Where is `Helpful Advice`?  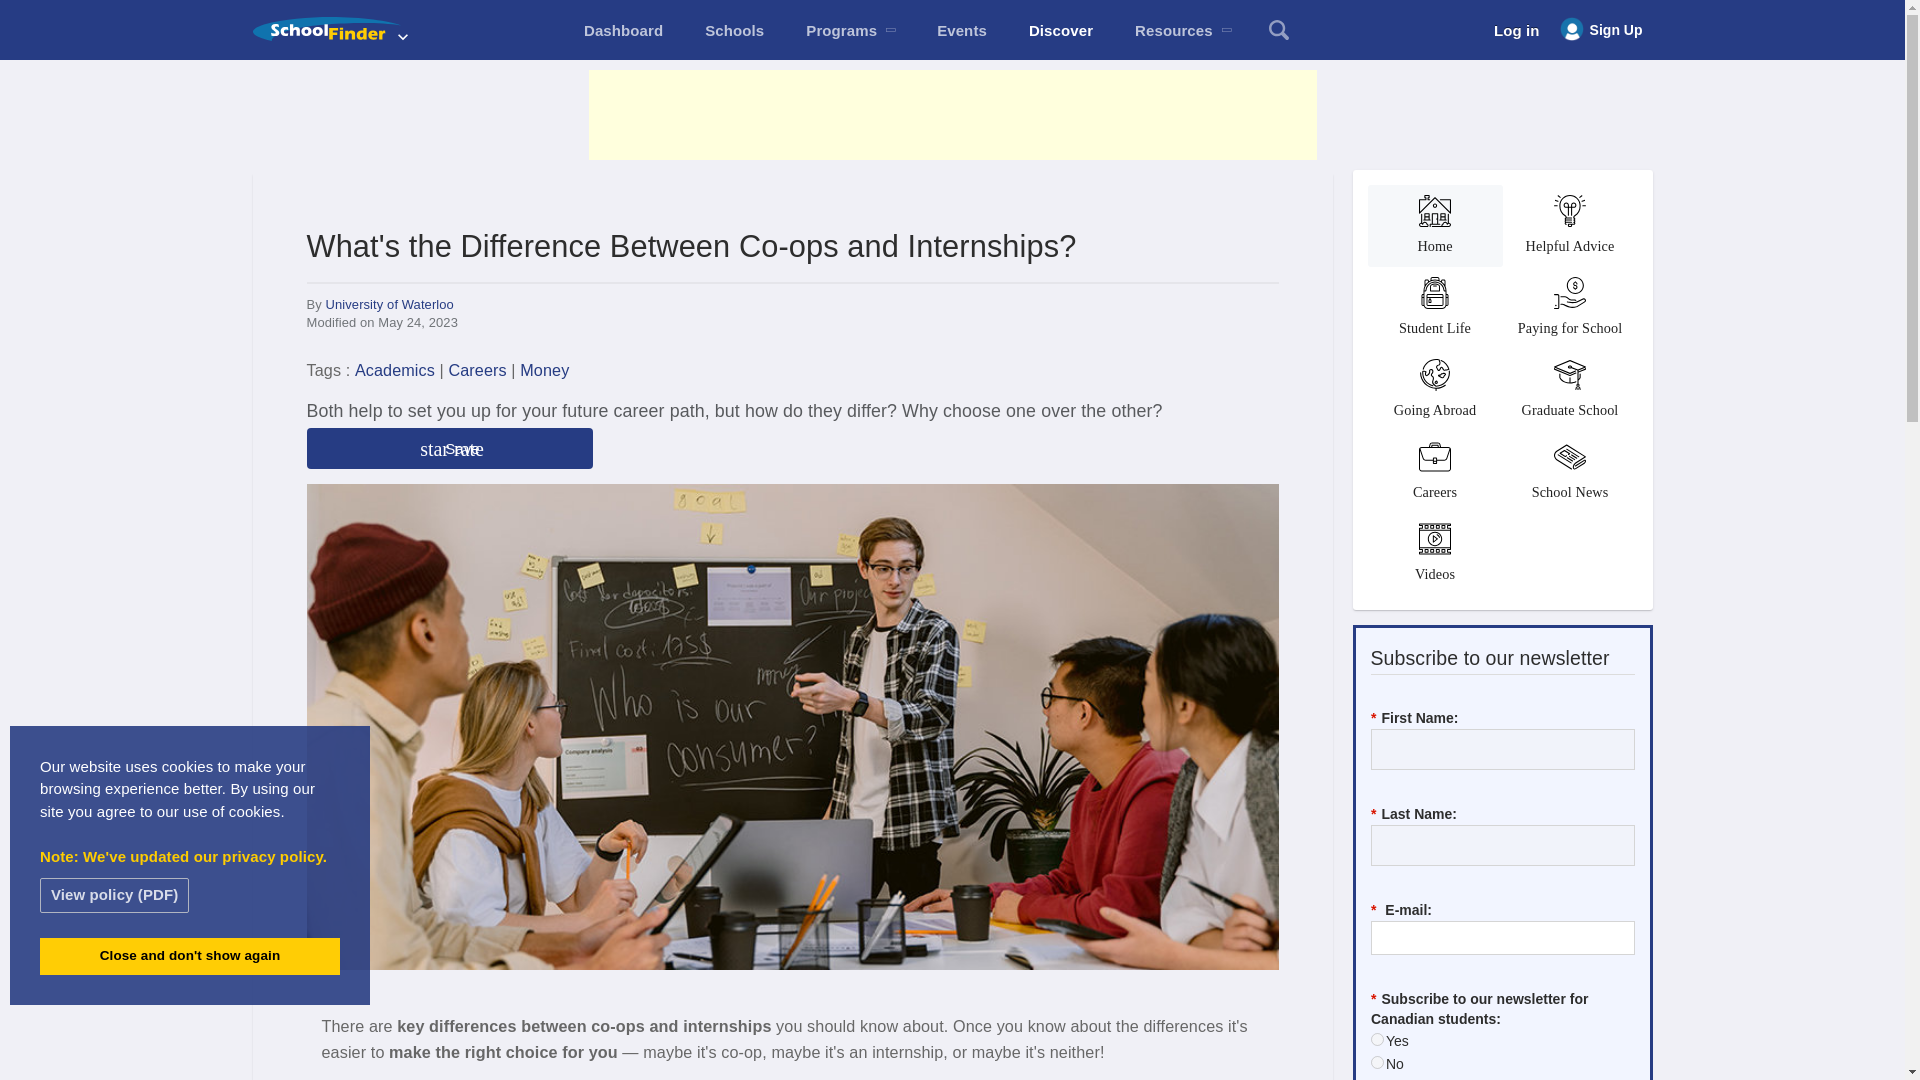 Helpful Advice is located at coordinates (1569, 225).